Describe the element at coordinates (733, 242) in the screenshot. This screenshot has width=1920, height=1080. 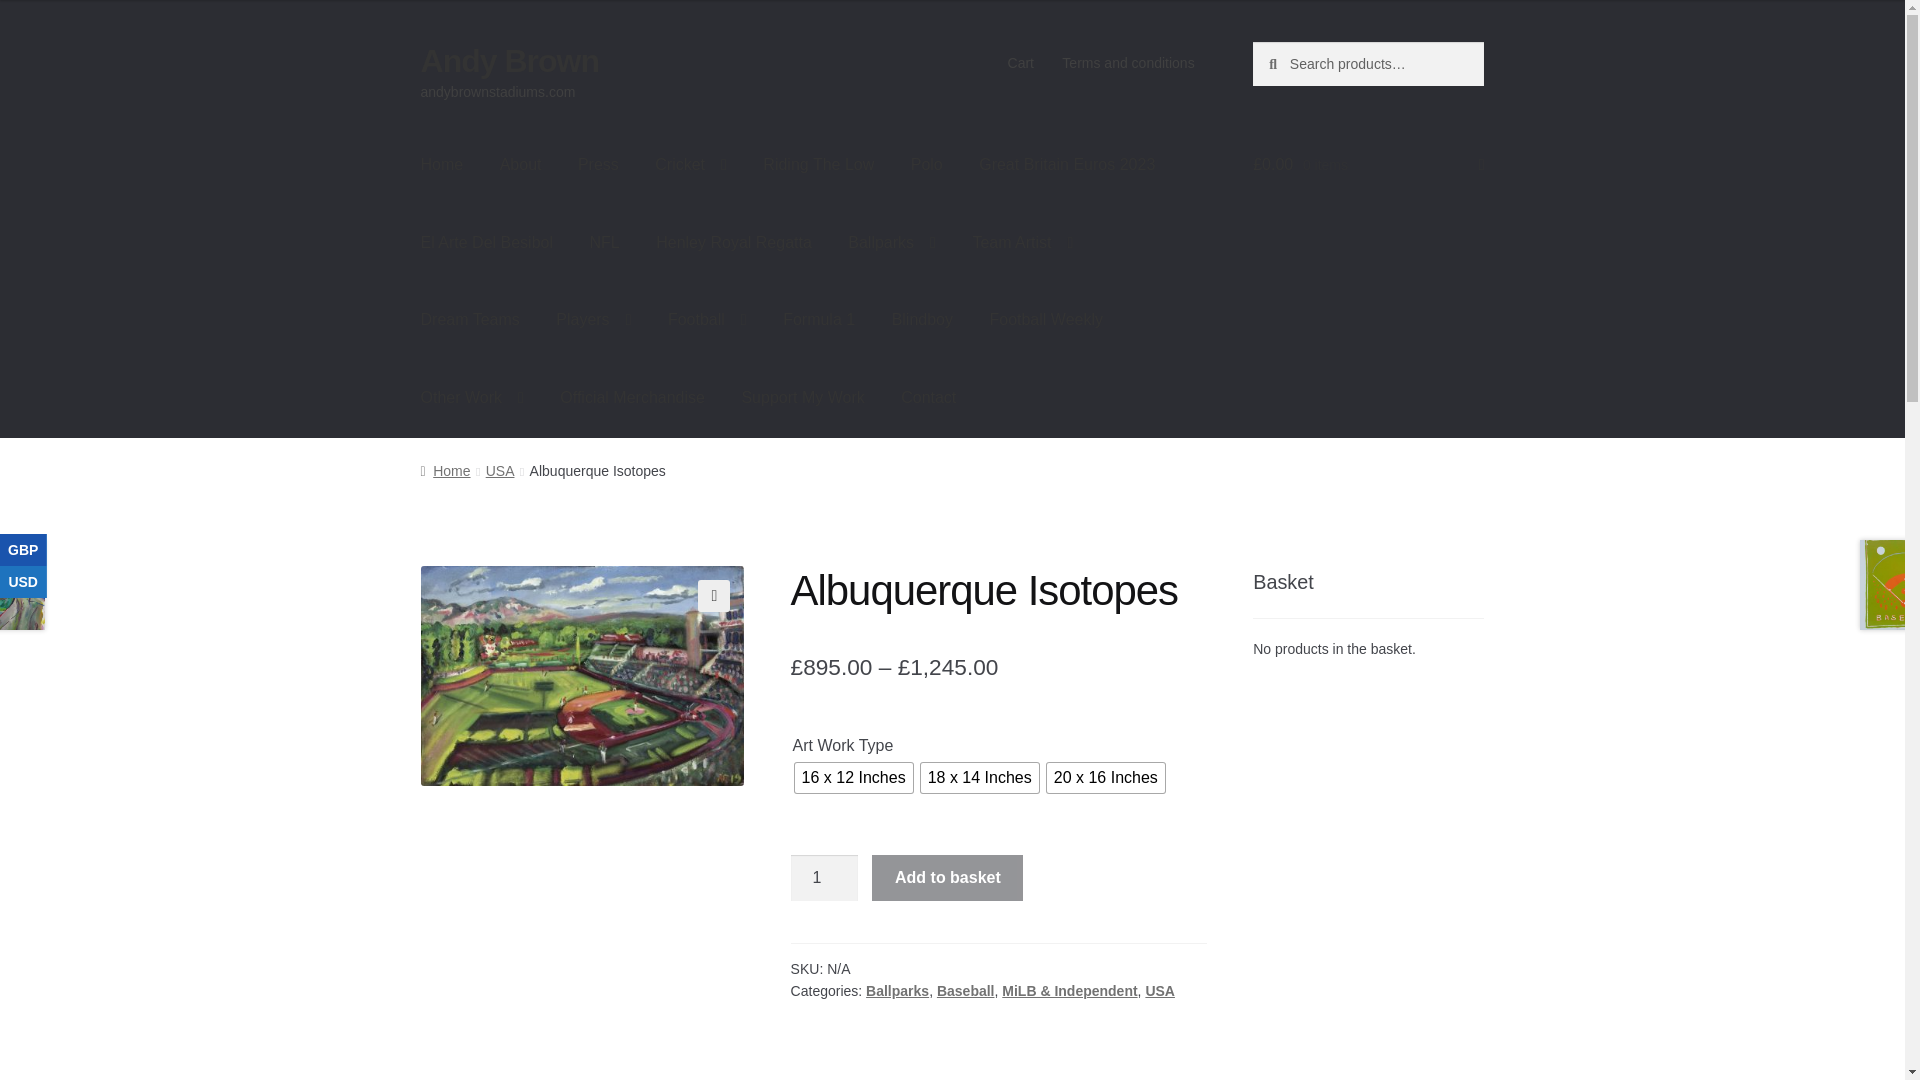
I see `Henley Royal Regatta` at that location.